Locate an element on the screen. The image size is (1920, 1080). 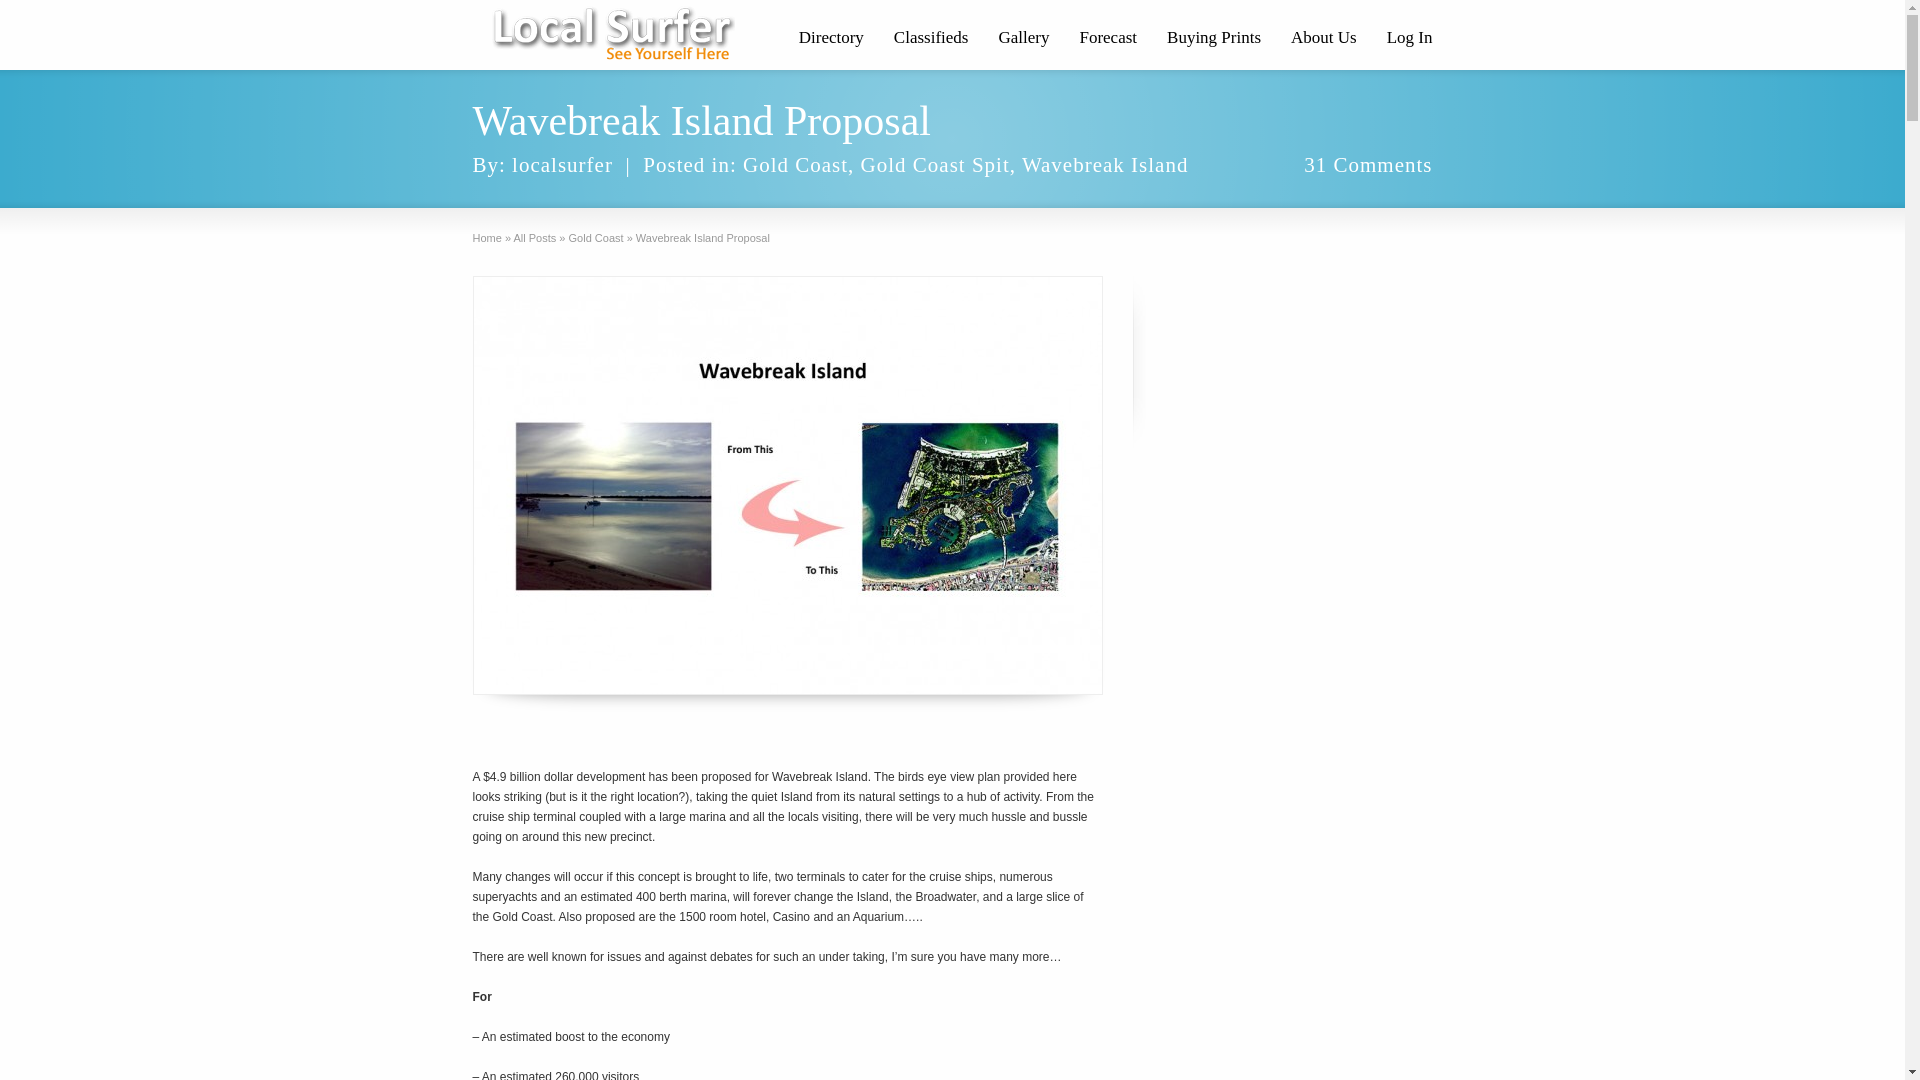
About Us is located at coordinates (1324, 40).